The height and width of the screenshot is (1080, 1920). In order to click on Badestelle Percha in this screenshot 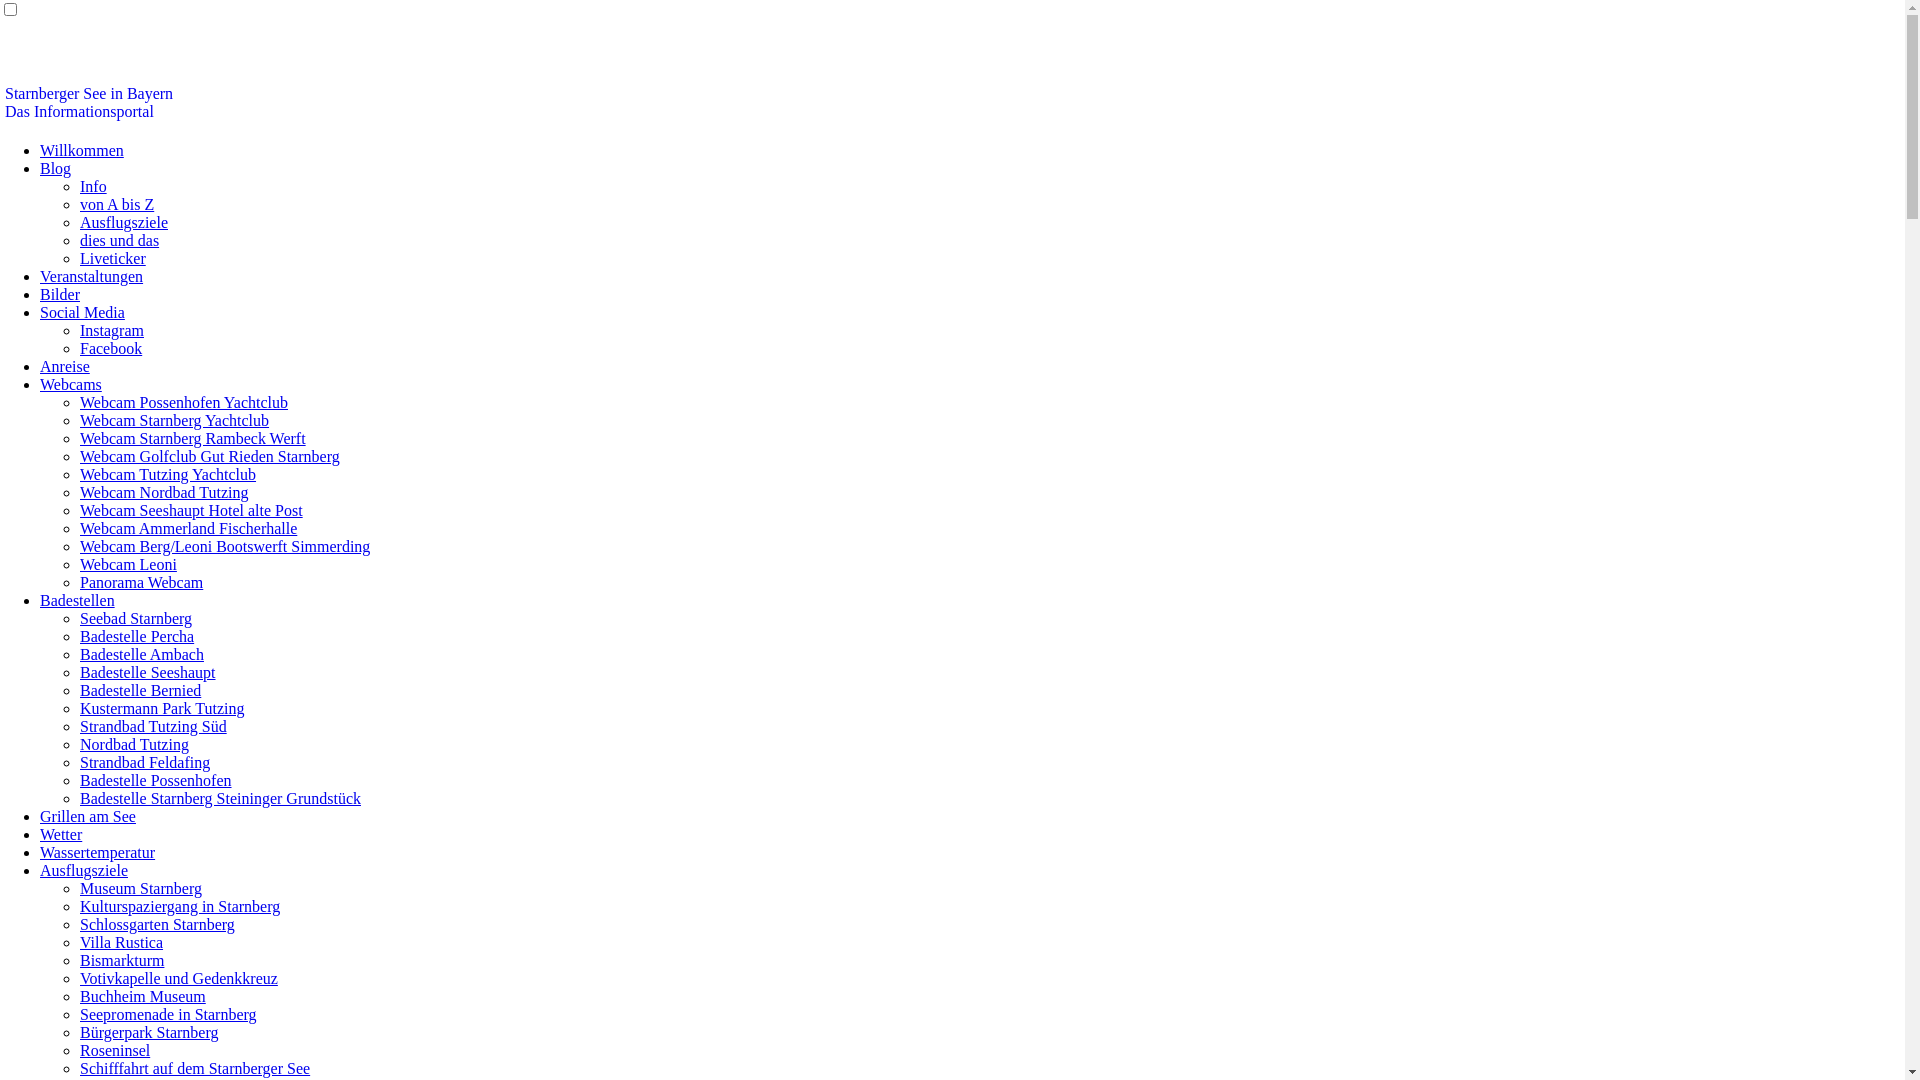, I will do `click(137, 636)`.